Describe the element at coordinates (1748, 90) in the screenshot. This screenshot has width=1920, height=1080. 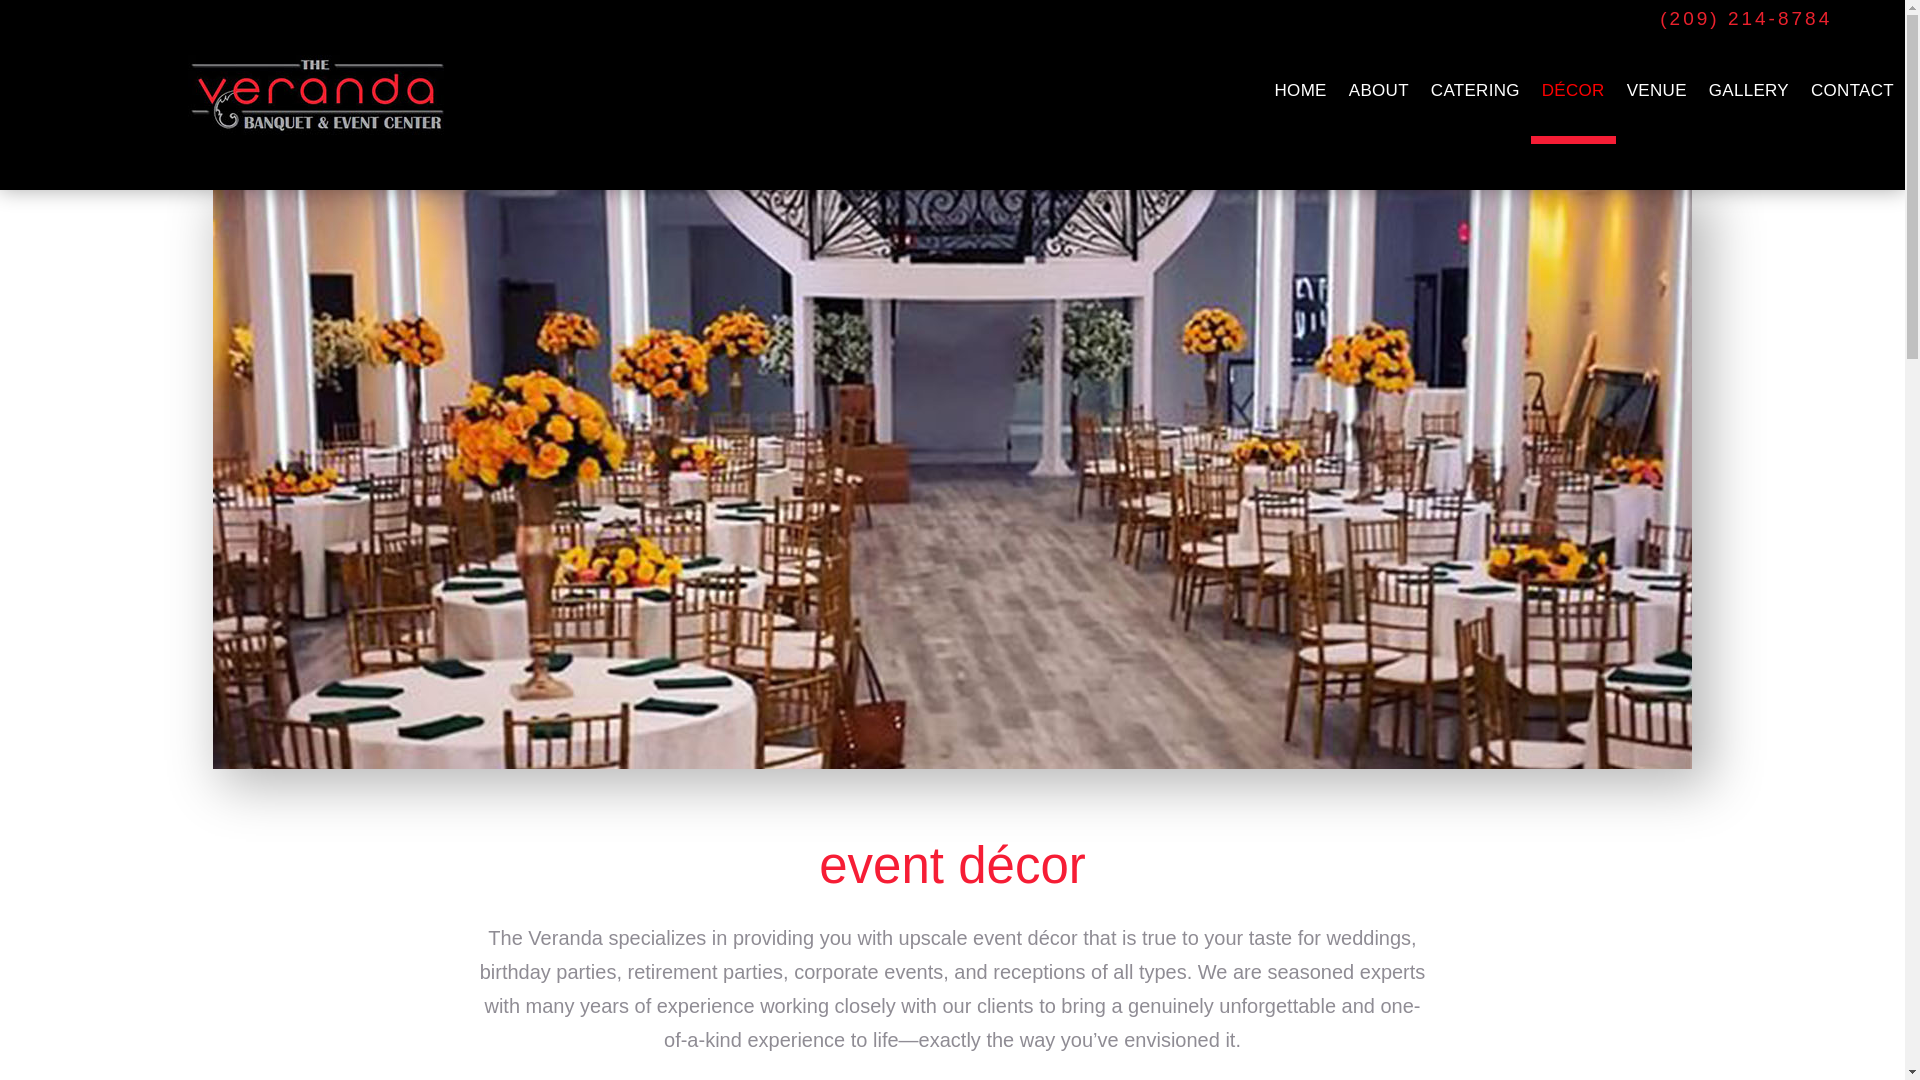
I see `GALLERY` at that location.